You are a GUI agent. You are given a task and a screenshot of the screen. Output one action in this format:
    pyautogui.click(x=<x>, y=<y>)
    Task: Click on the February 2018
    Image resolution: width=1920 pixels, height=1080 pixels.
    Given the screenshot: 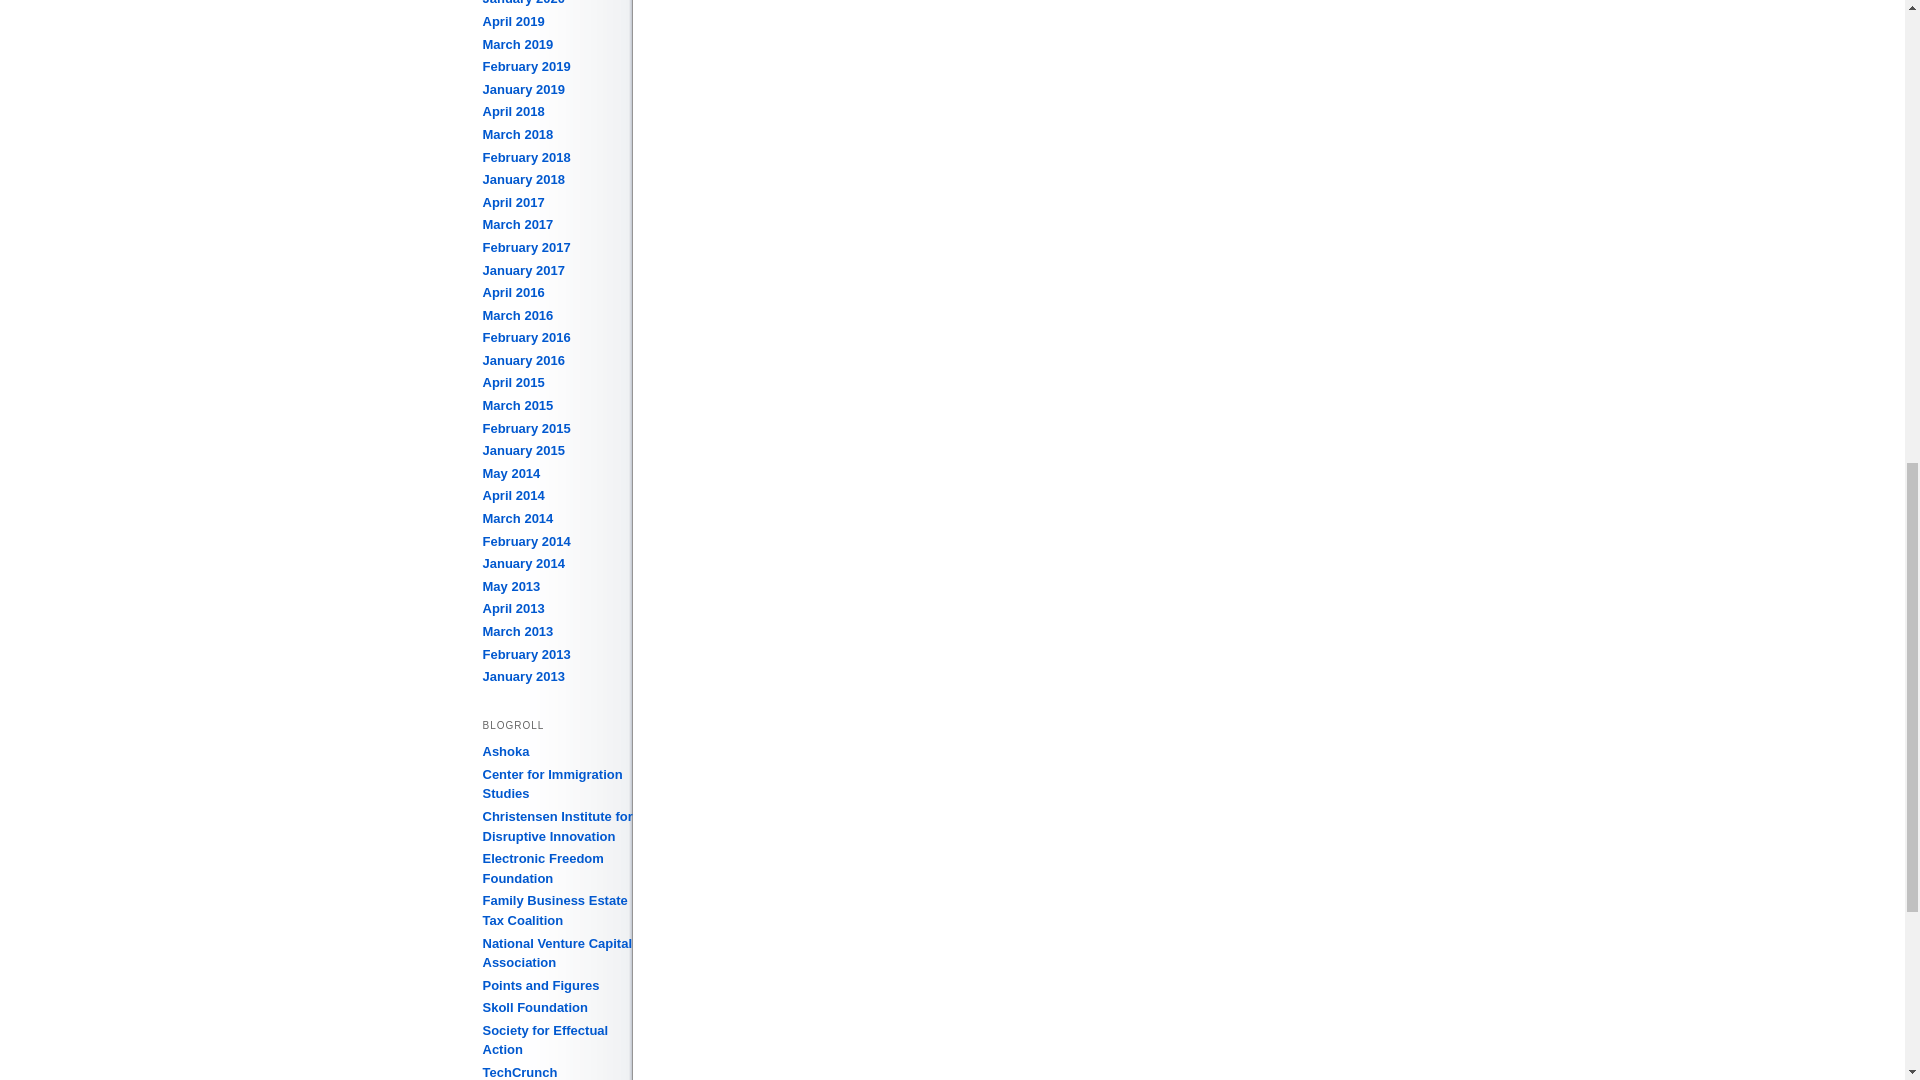 What is the action you would take?
    pyautogui.click(x=526, y=158)
    